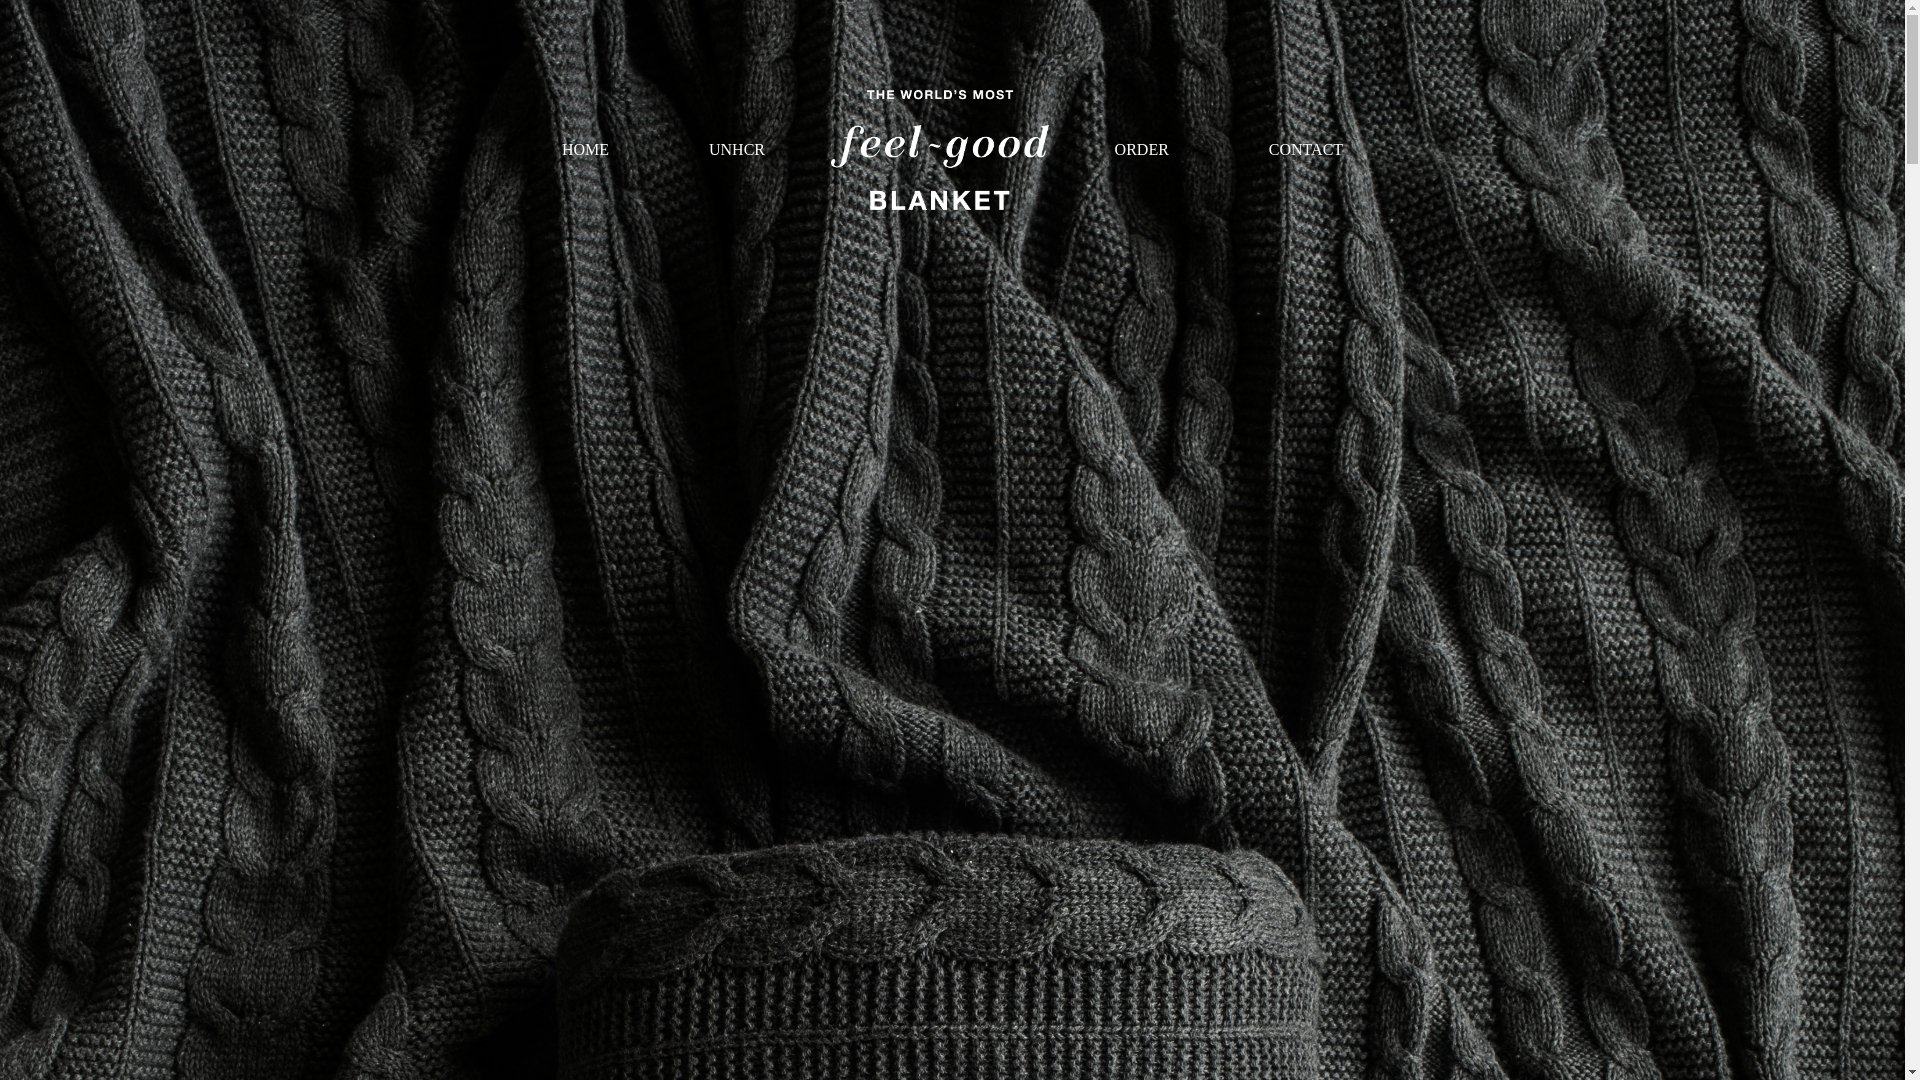 The width and height of the screenshot is (1920, 1080). What do you see at coordinates (1142, 149) in the screenshot?
I see `ORDER` at bounding box center [1142, 149].